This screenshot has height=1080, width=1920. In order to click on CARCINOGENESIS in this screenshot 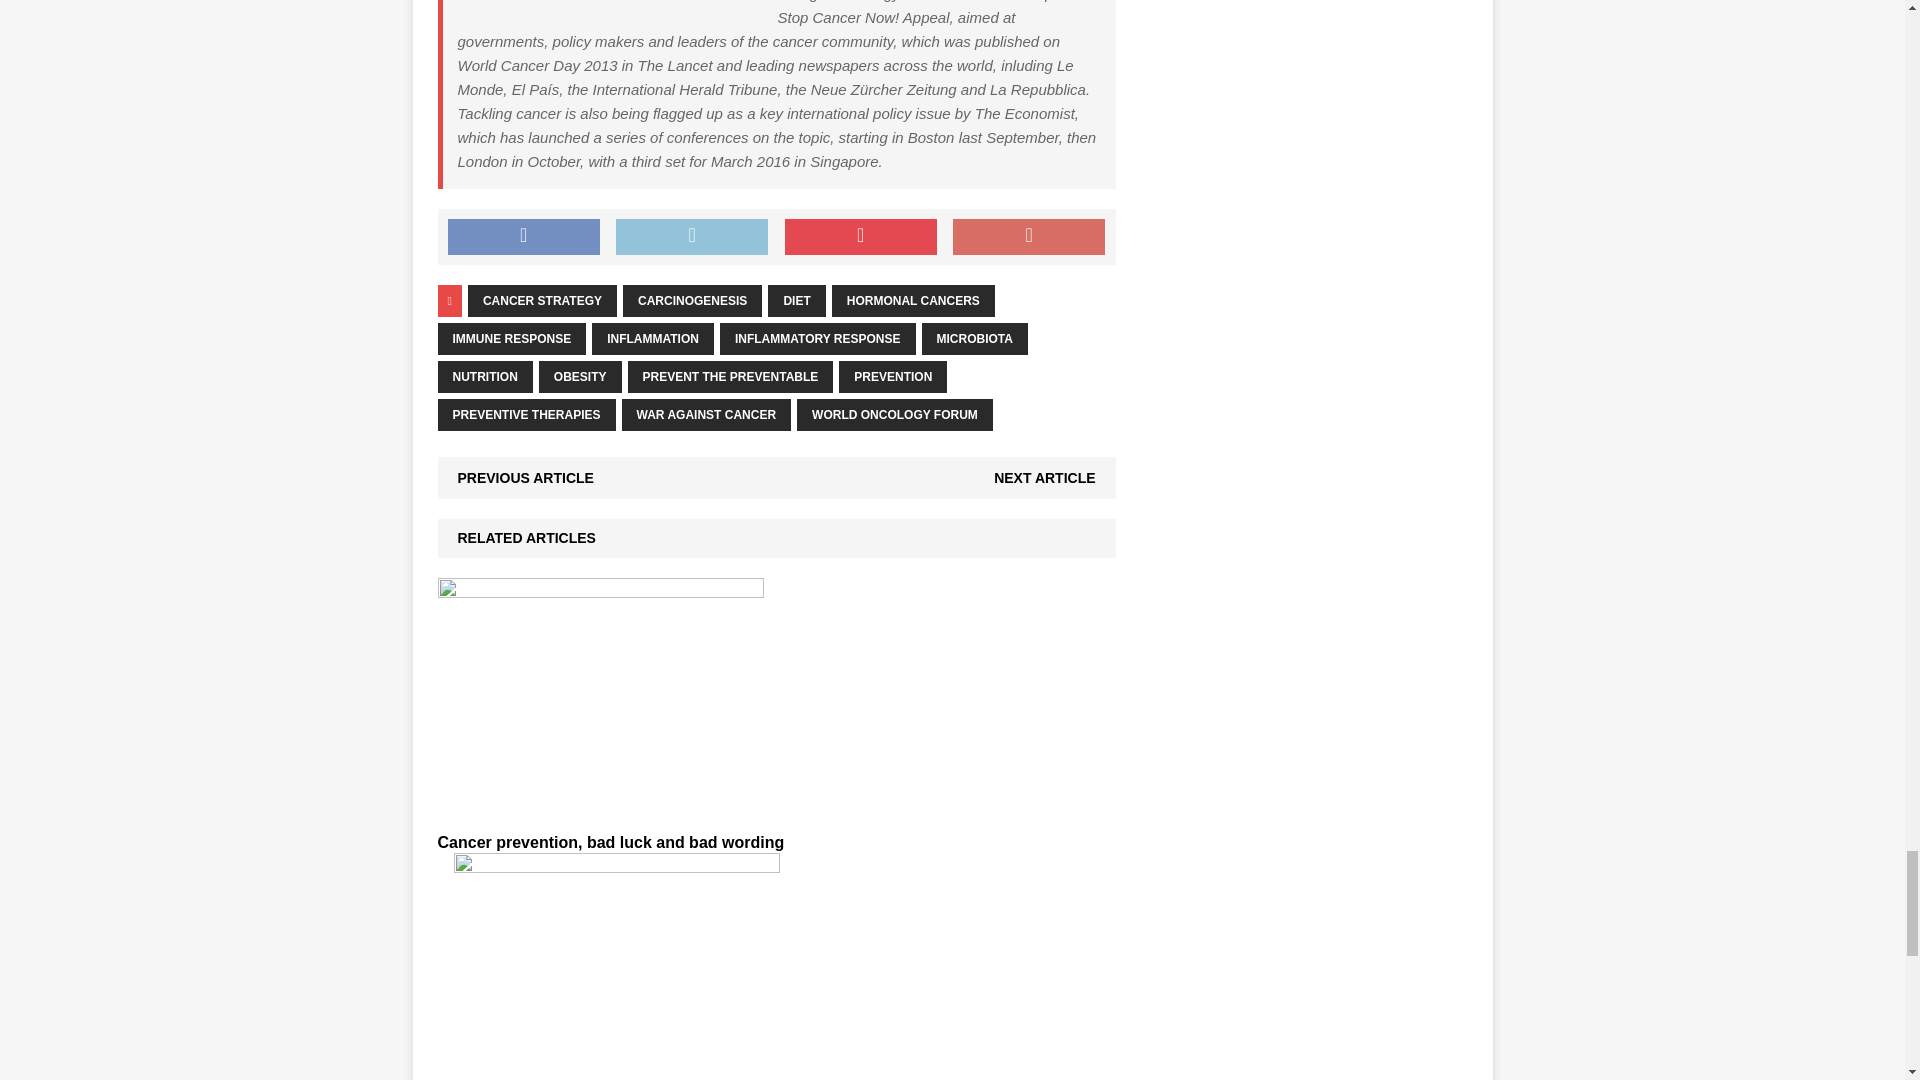, I will do `click(692, 301)`.